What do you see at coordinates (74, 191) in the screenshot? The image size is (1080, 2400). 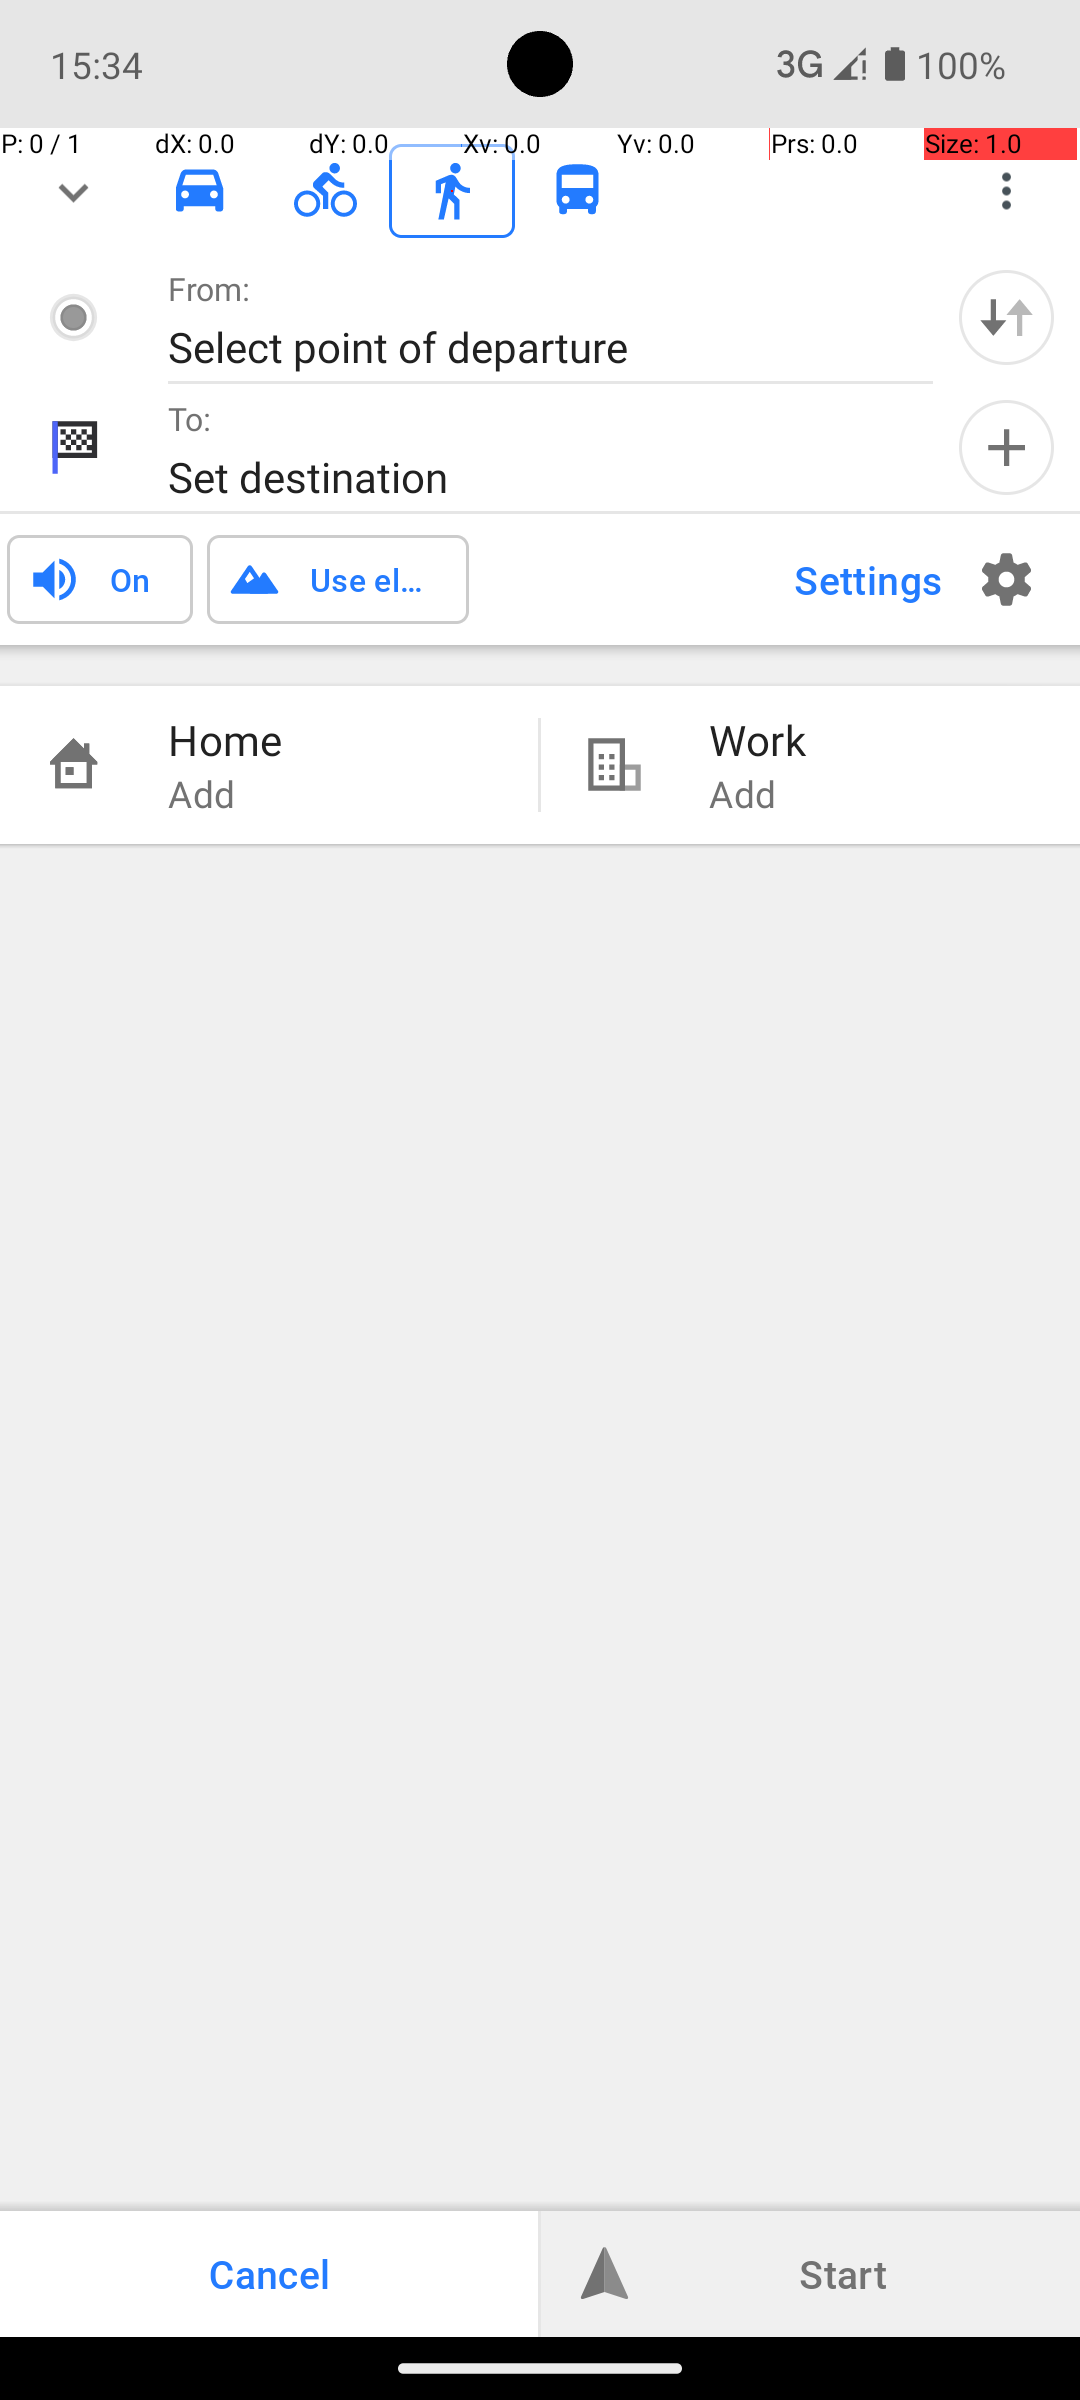 I see `fold/unfold` at bounding box center [74, 191].